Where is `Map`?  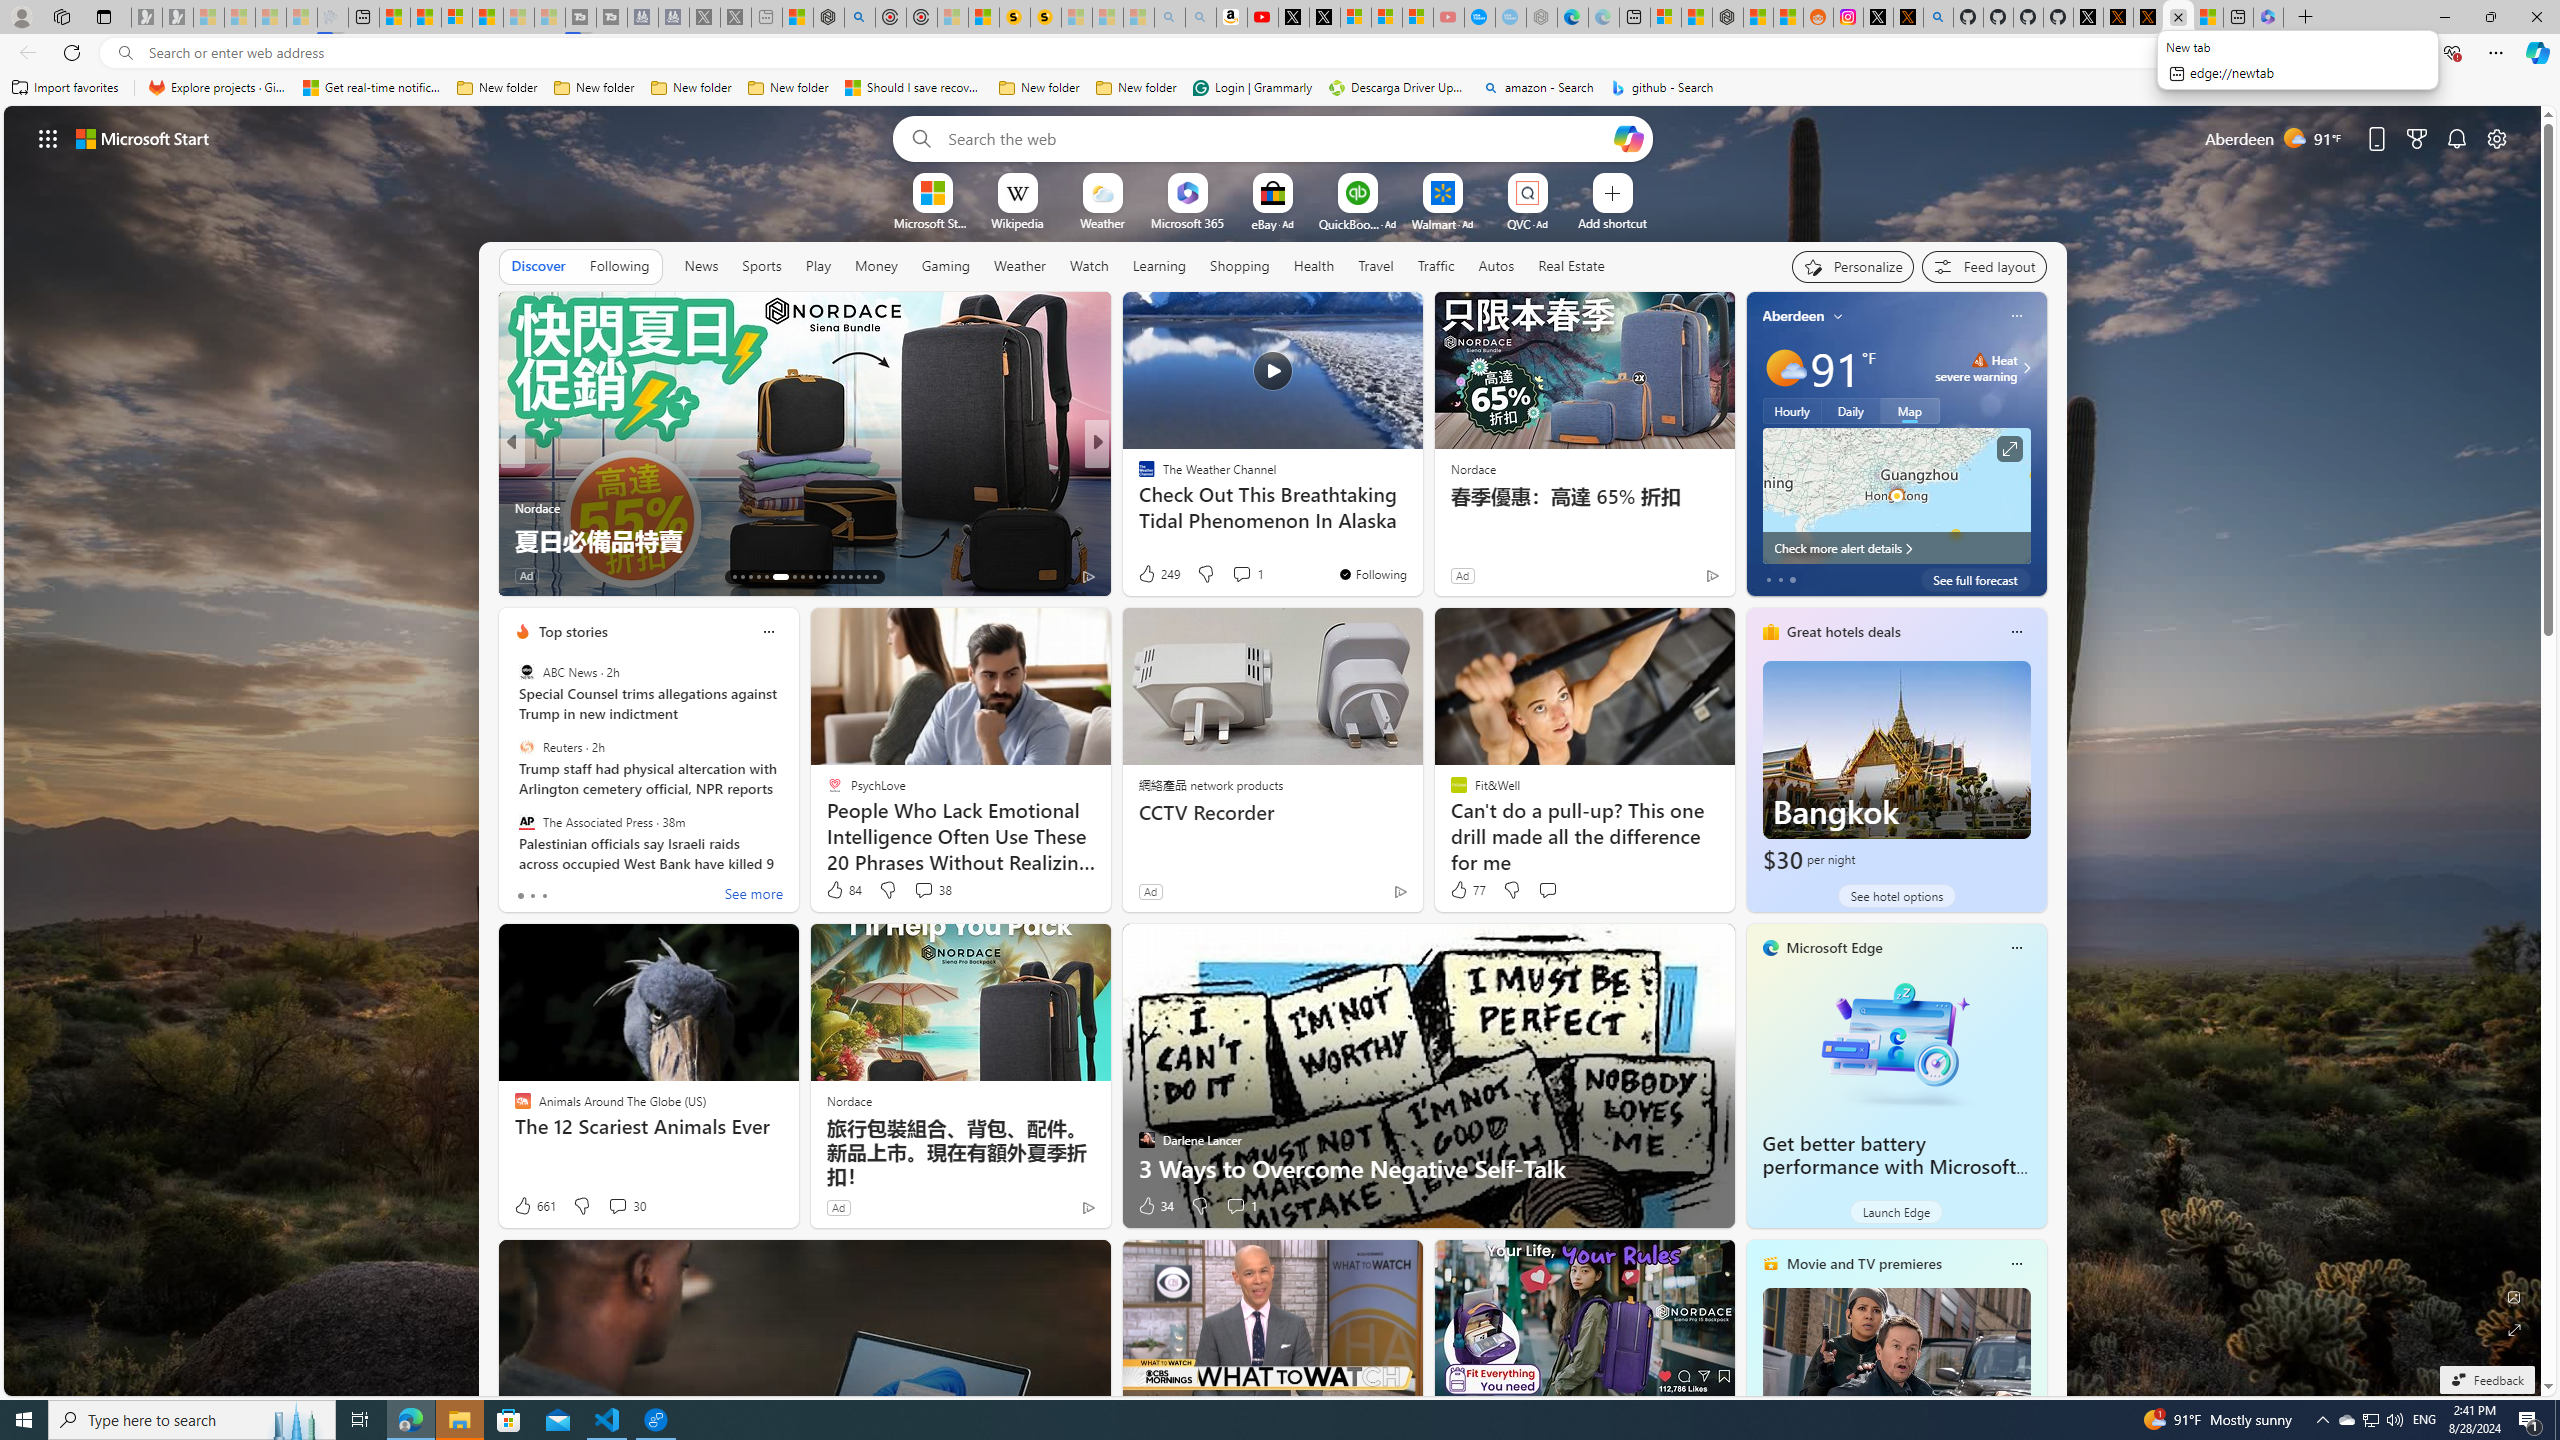
Map is located at coordinates (1910, 410).